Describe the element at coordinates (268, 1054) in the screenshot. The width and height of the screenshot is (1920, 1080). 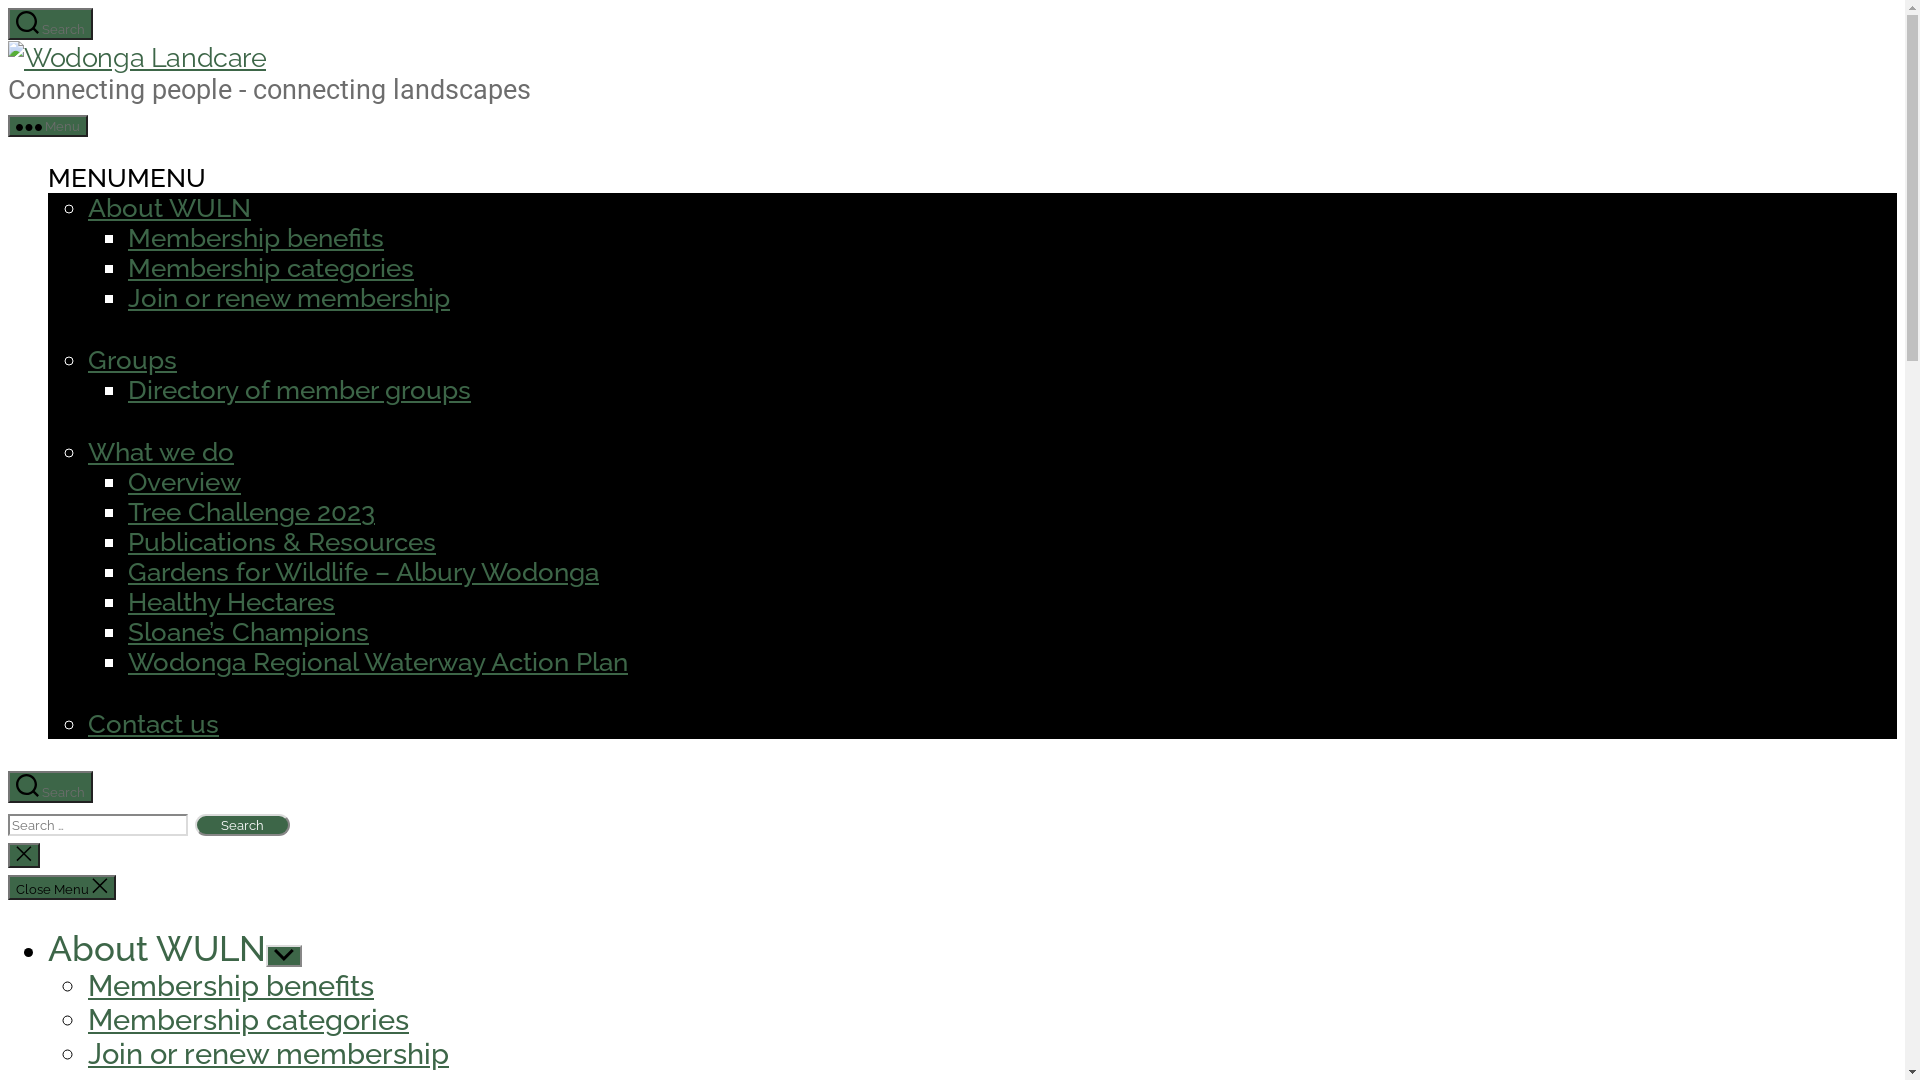
I see `Join or renew membership` at that location.